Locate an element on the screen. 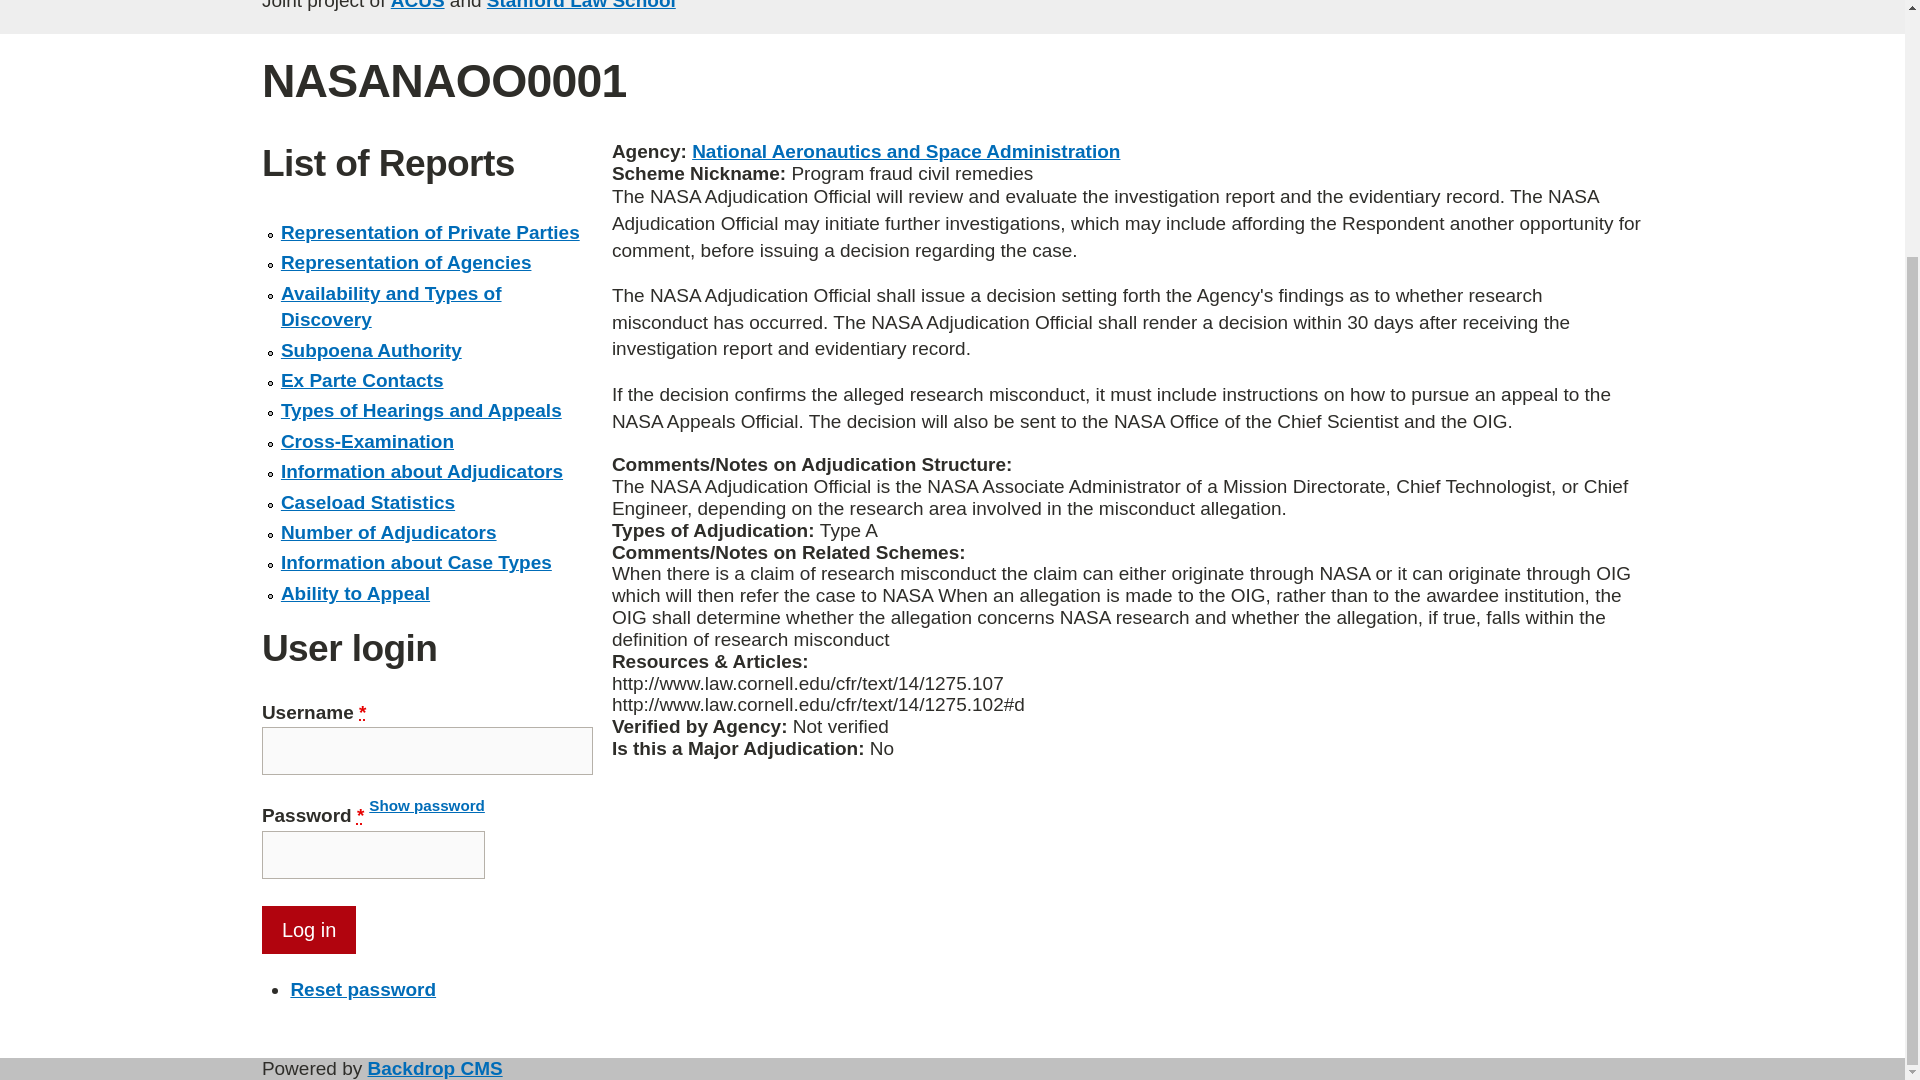  National Aeronautics and Space Administration is located at coordinates (905, 152).